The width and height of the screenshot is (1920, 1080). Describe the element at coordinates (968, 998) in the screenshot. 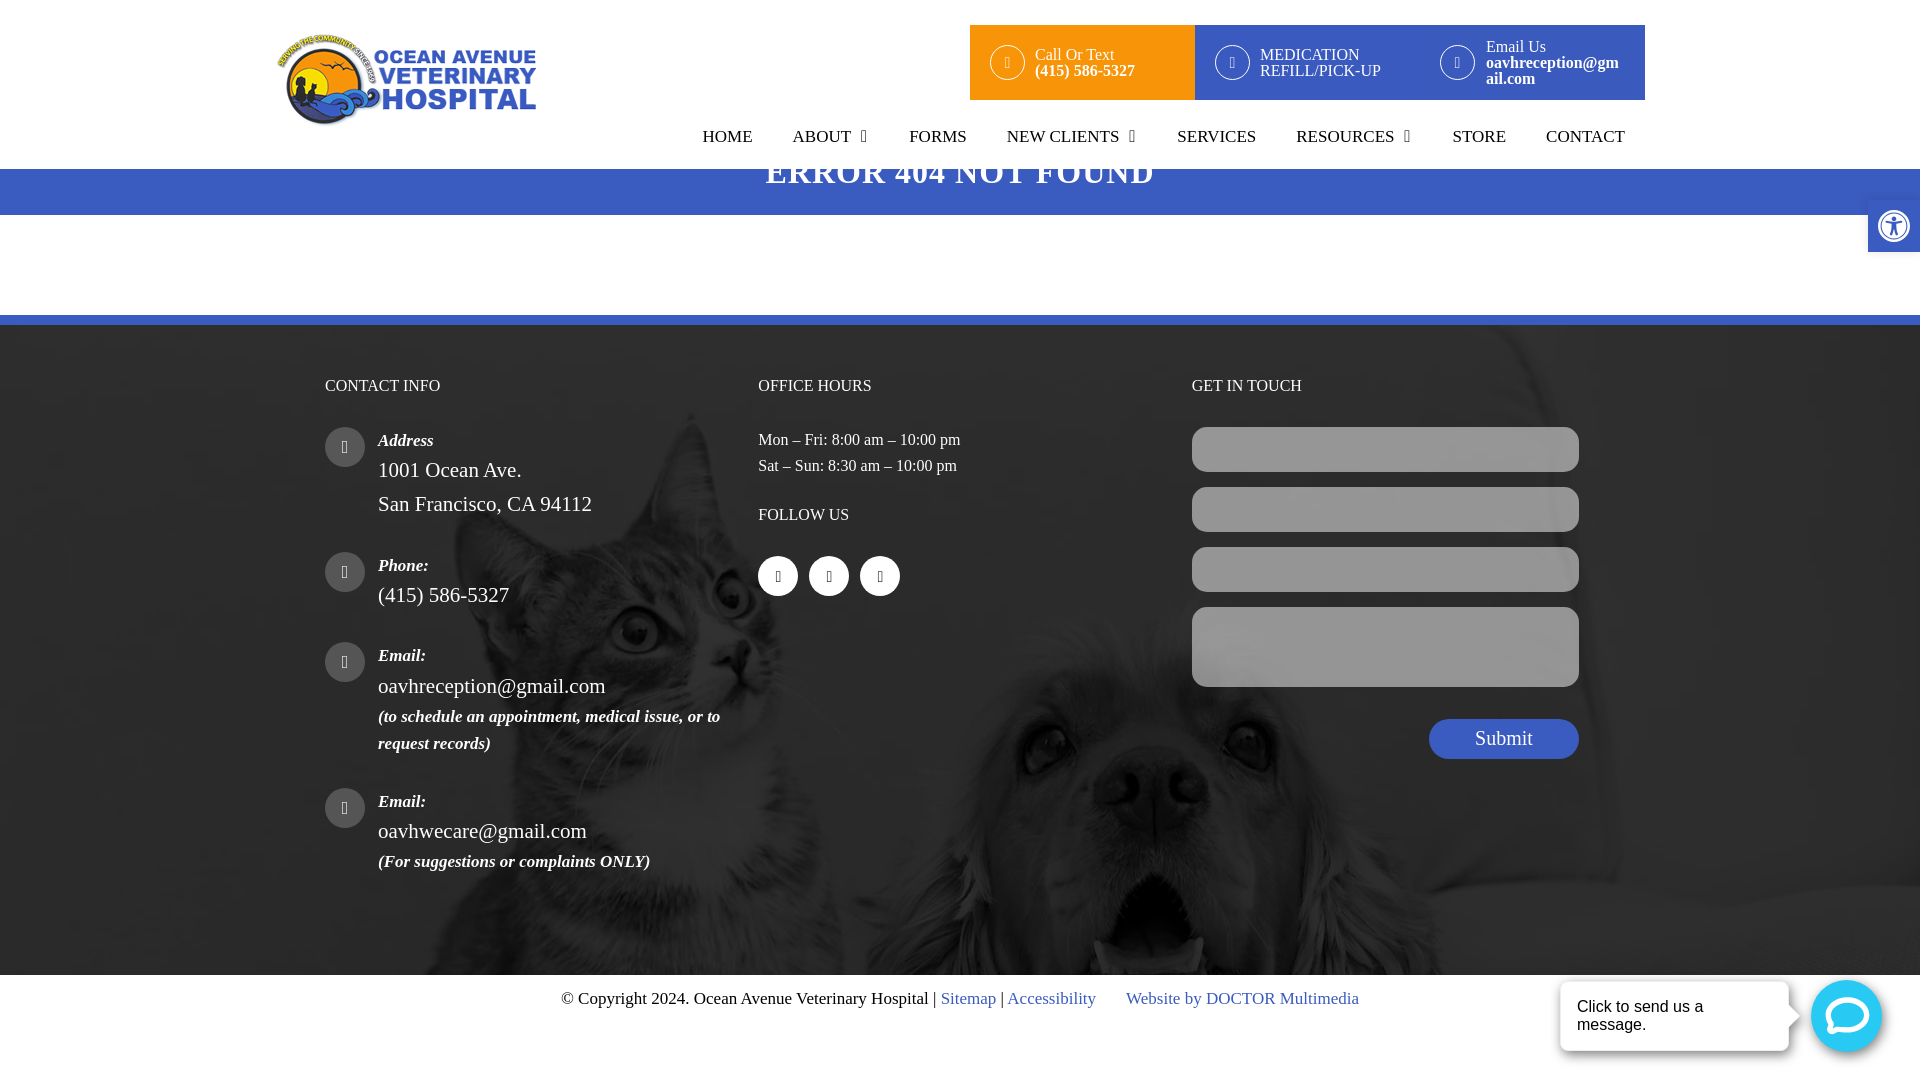

I see `RESOURCES` at that location.